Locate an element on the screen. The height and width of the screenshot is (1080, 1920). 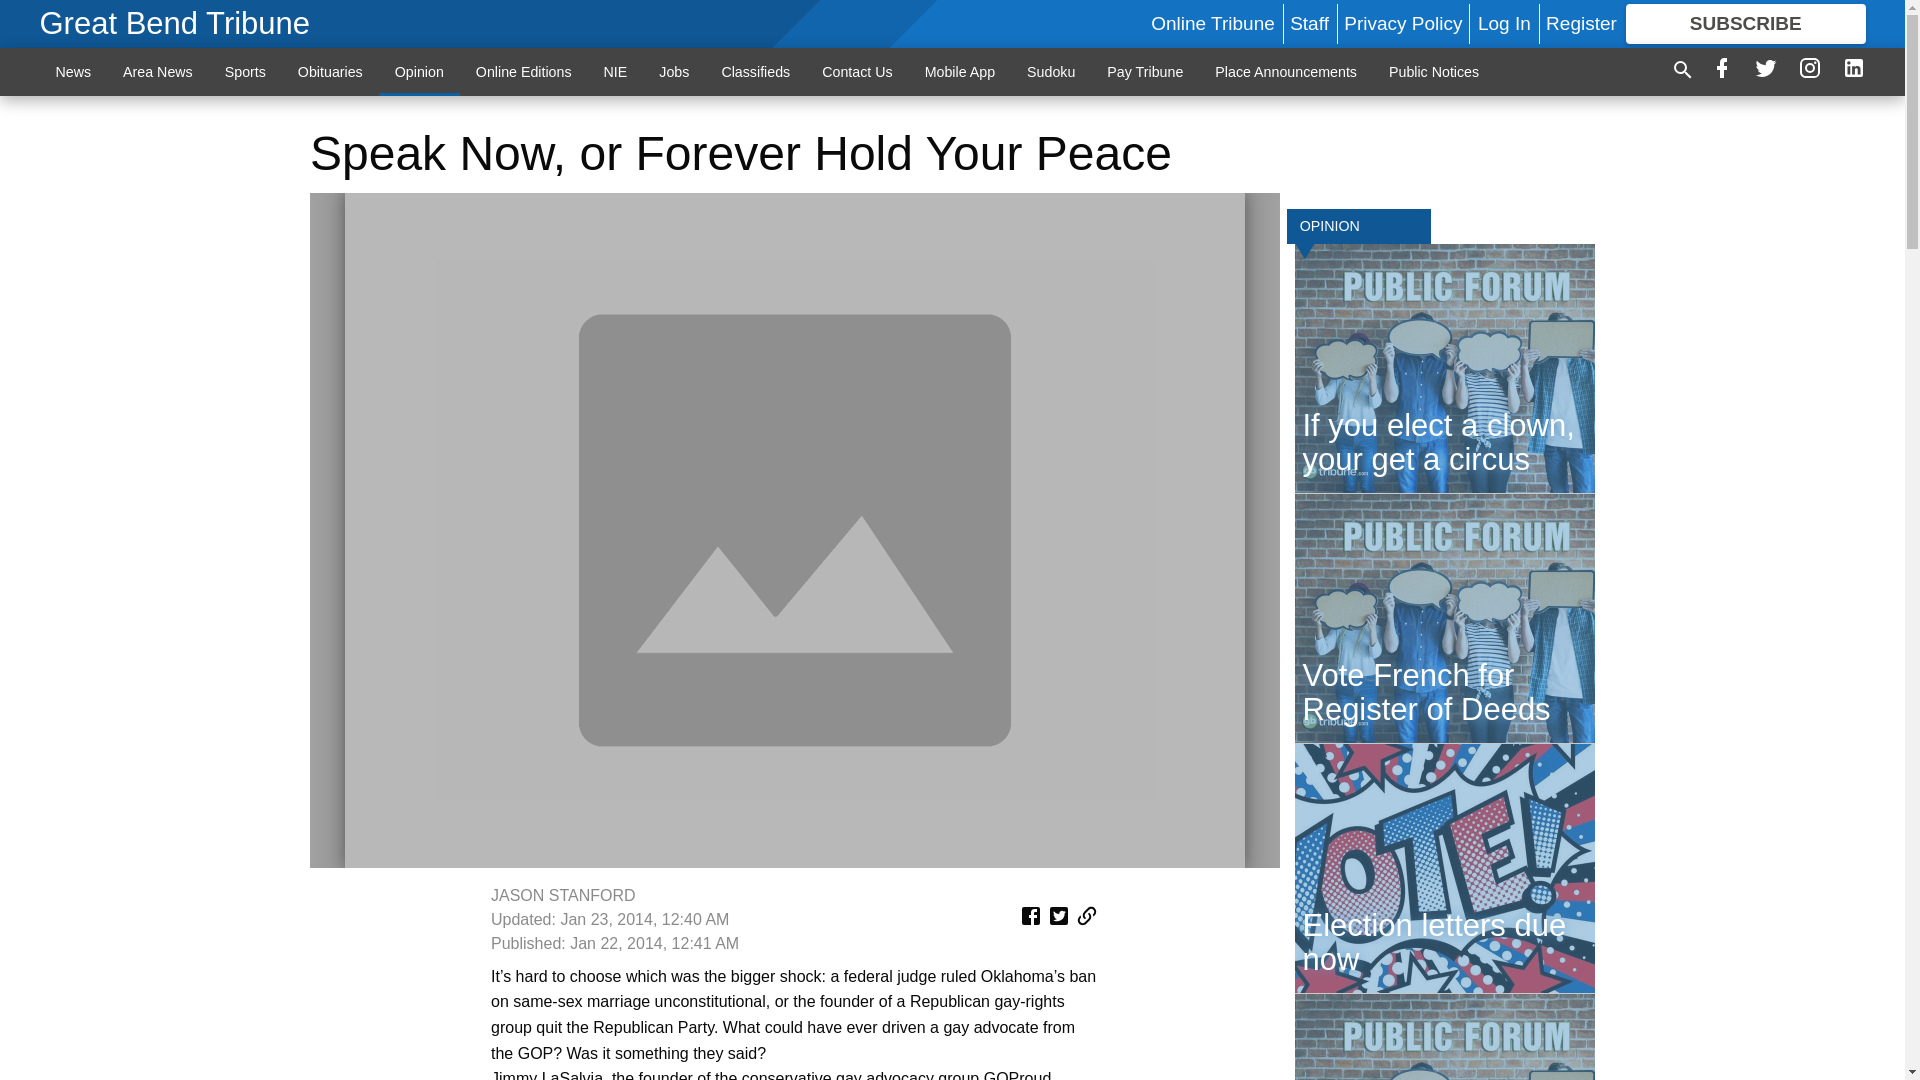
Online Editions is located at coordinates (524, 71).